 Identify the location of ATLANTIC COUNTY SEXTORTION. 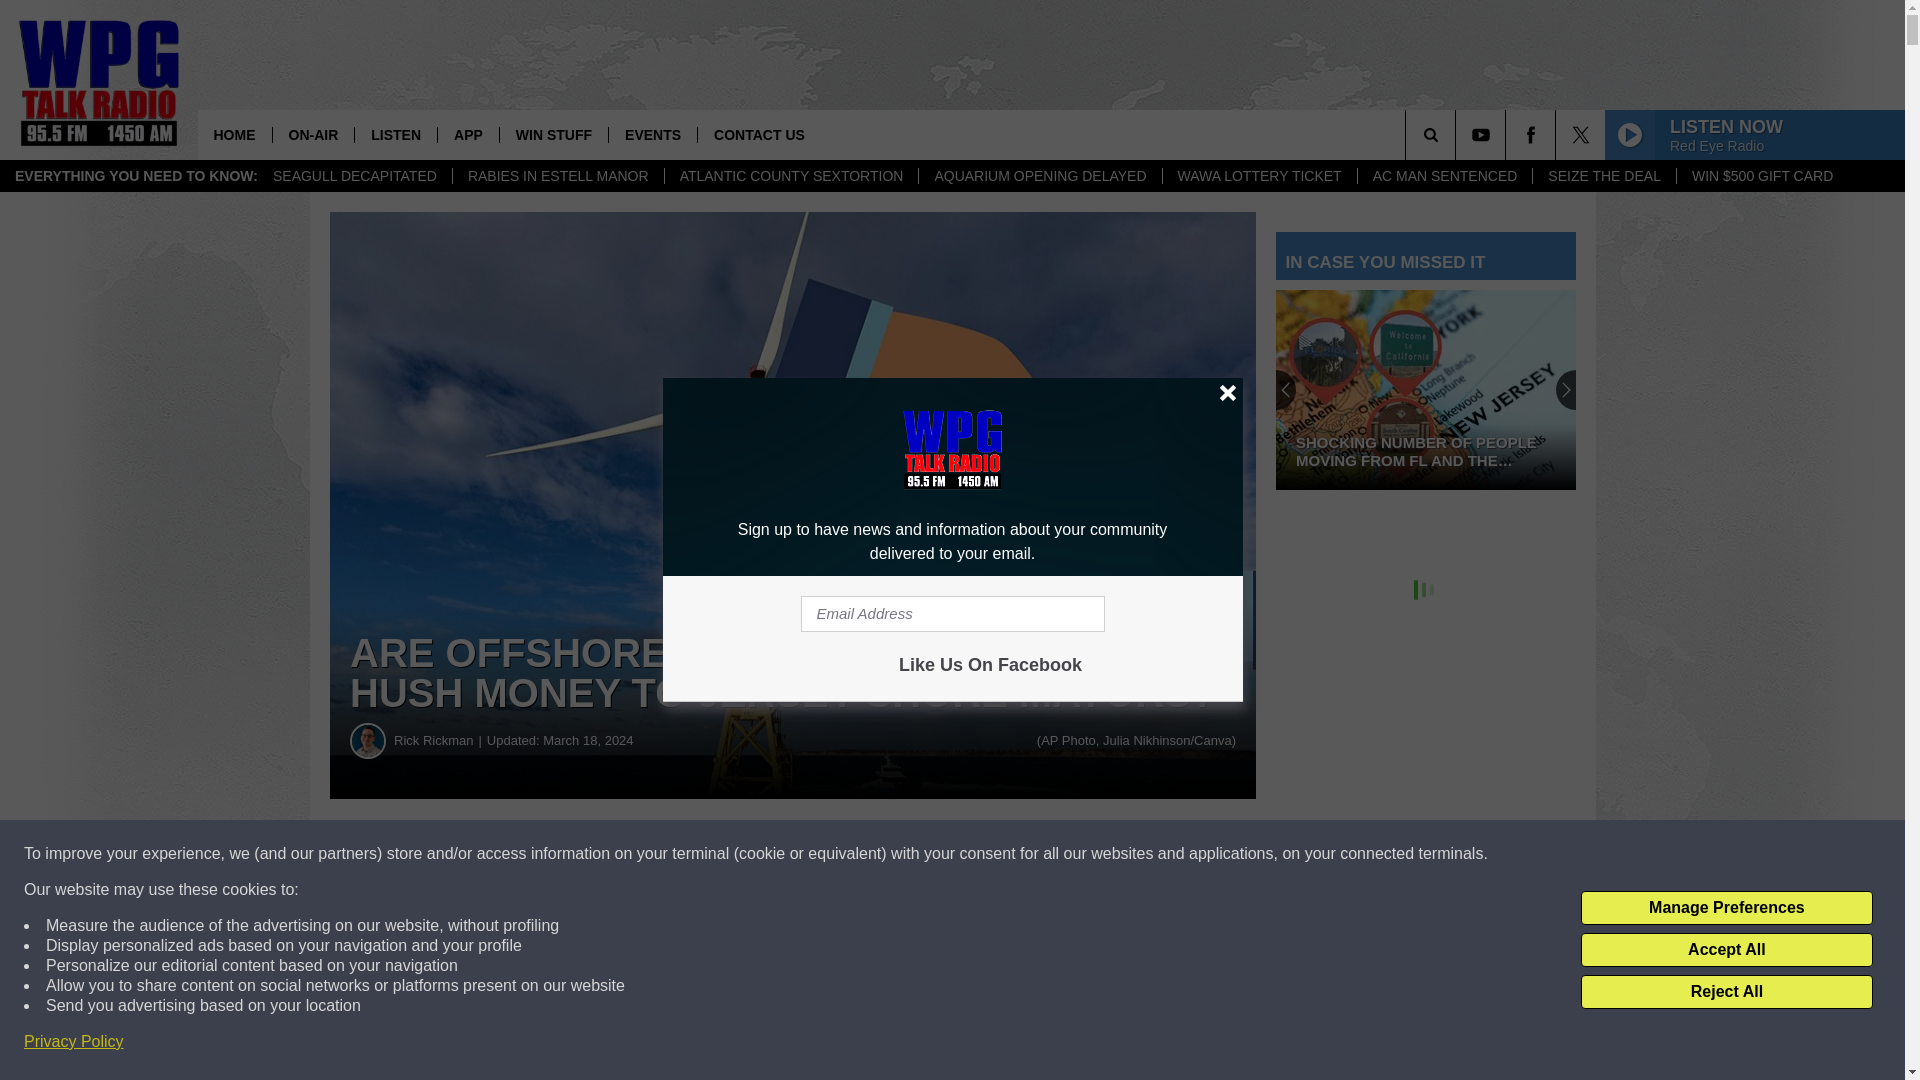
(792, 176).